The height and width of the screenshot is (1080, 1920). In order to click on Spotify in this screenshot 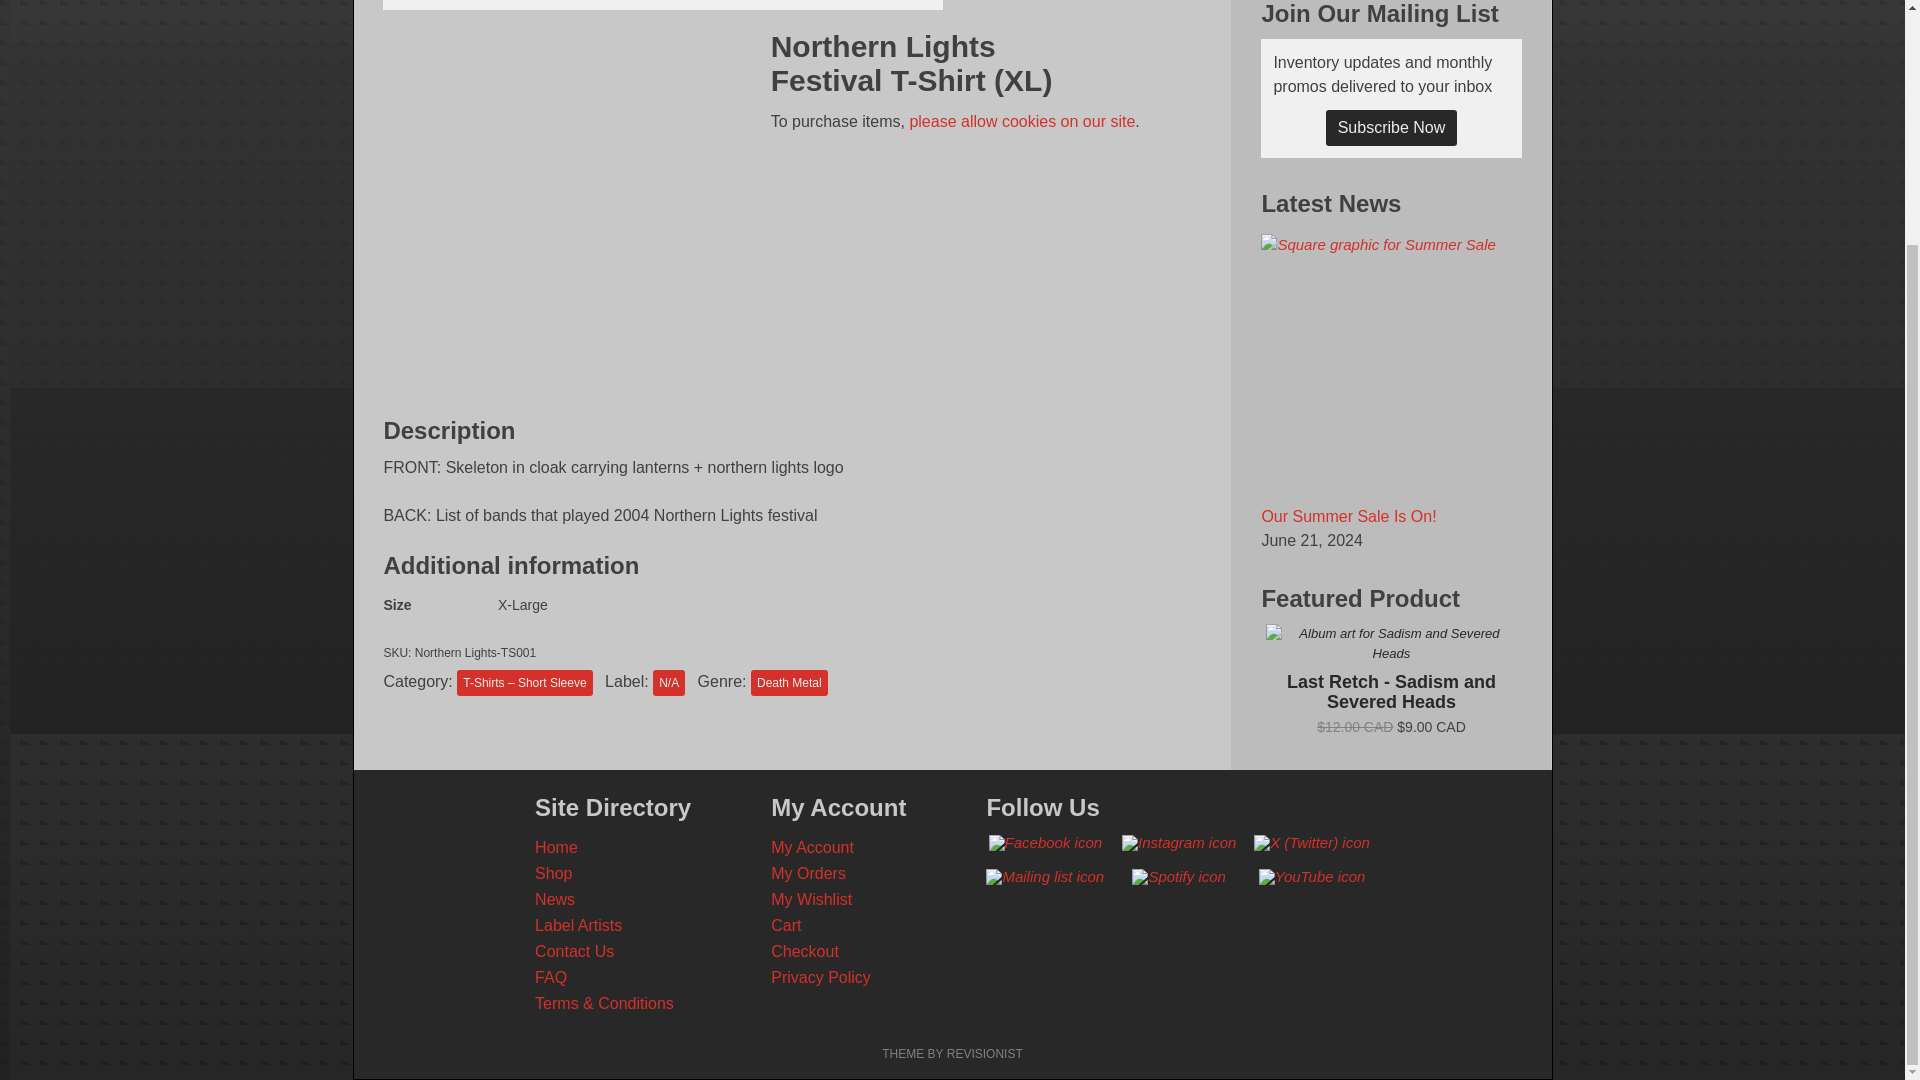, I will do `click(1179, 876)`.